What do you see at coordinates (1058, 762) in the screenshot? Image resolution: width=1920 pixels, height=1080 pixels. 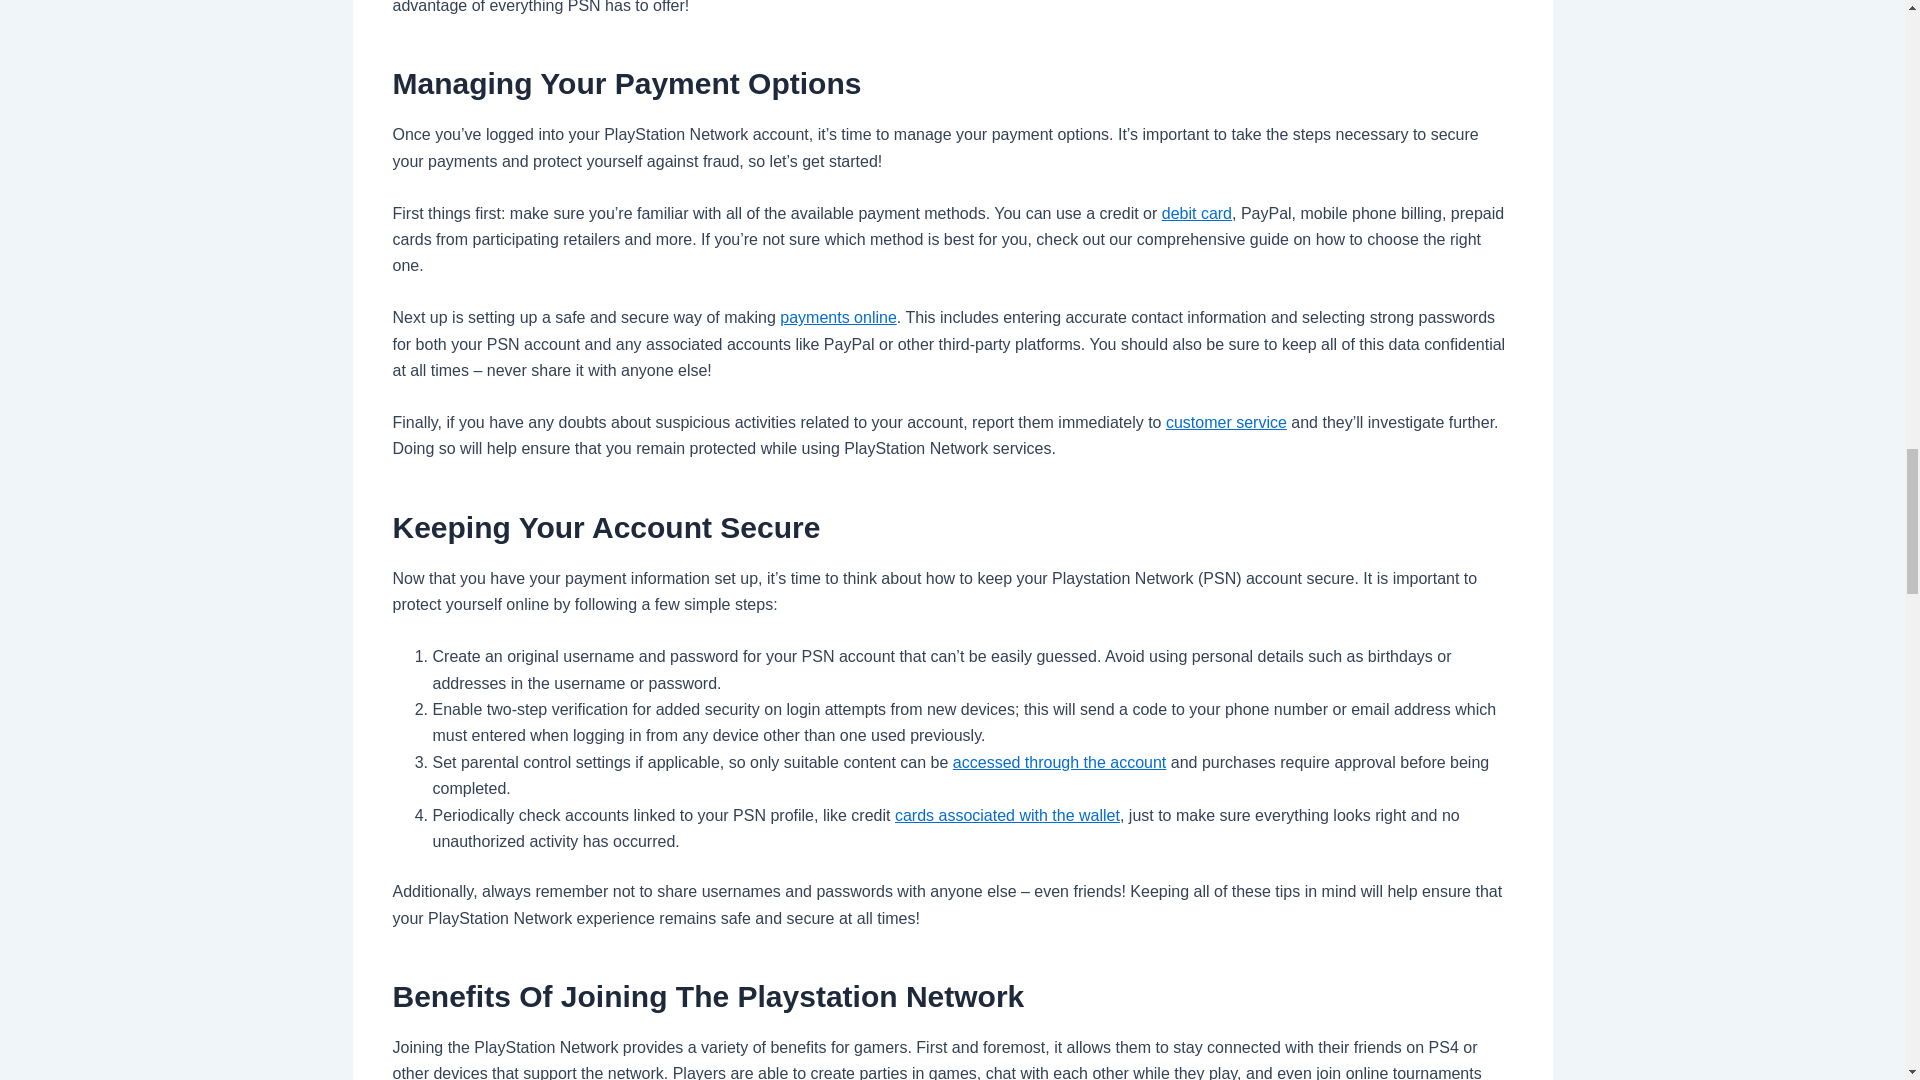 I see `accessed through the account` at bounding box center [1058, 762].